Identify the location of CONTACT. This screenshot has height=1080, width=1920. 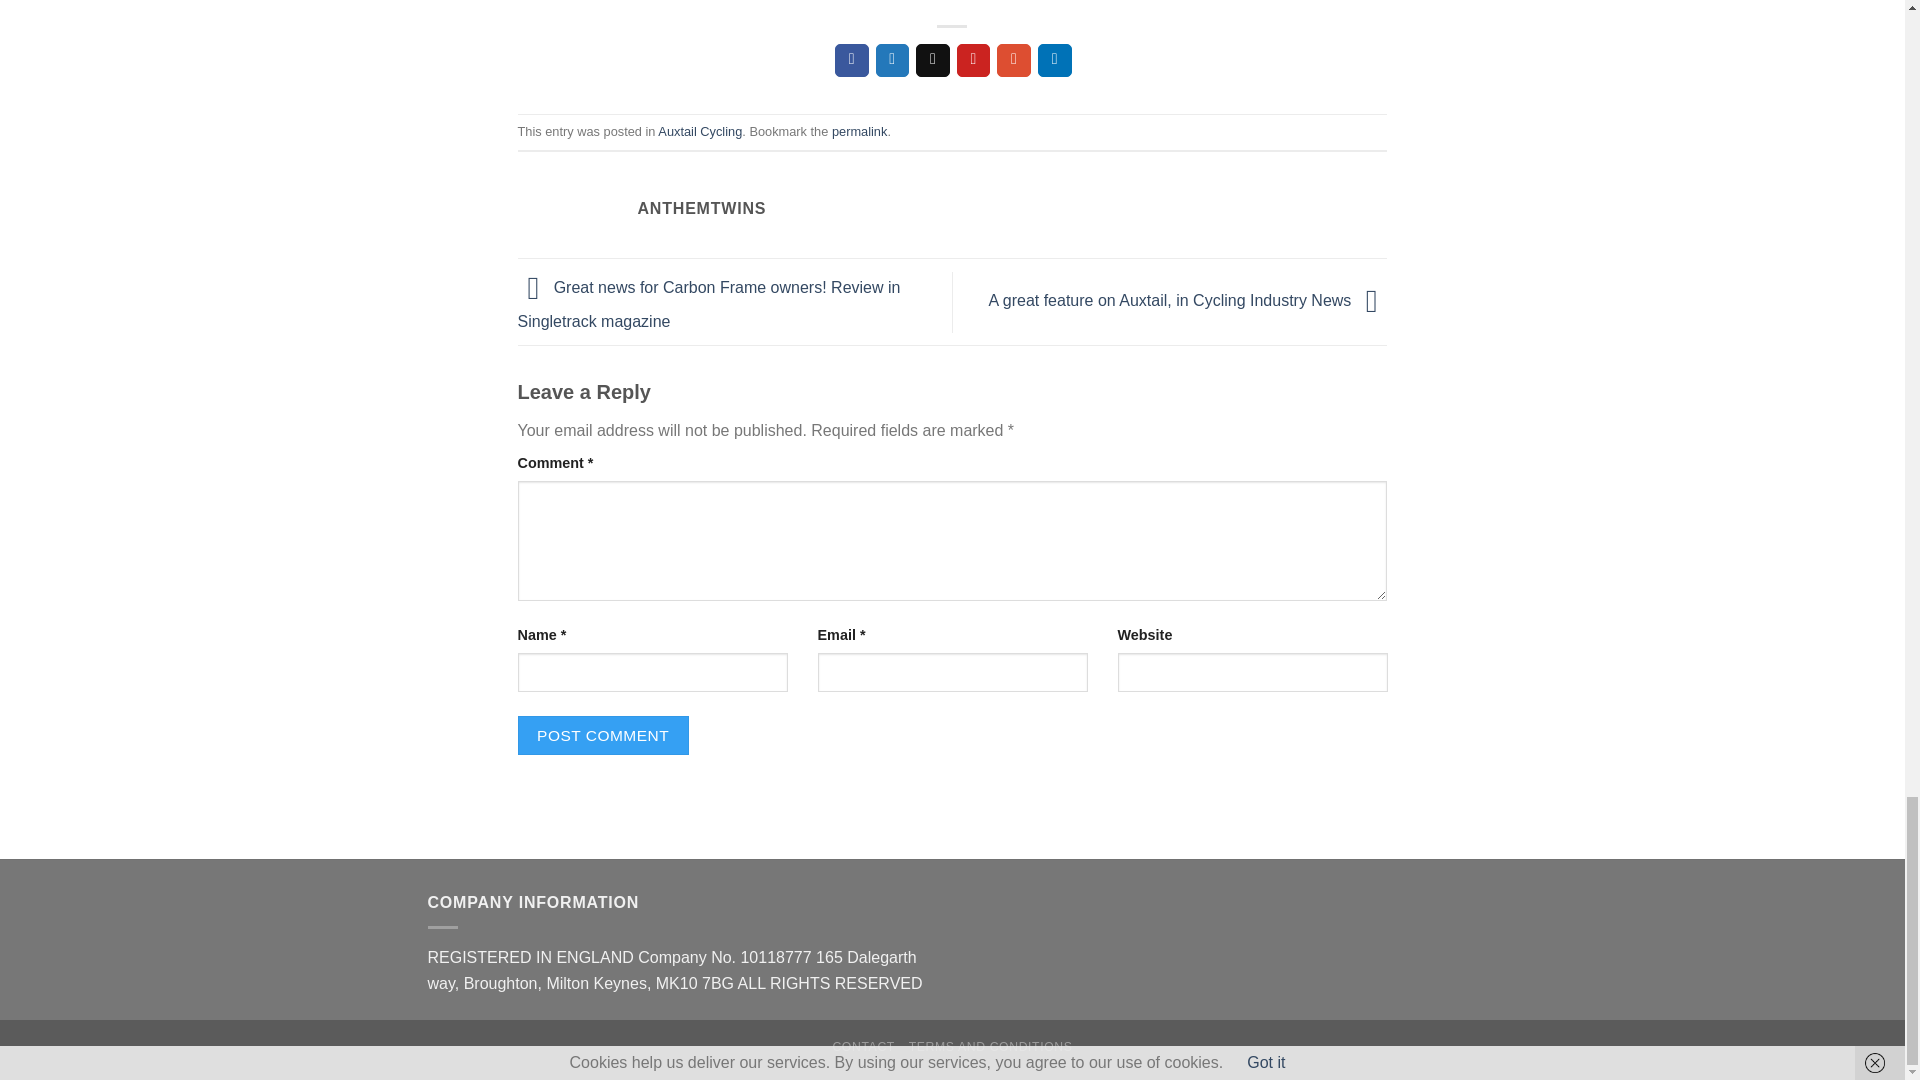
(862, 1047).